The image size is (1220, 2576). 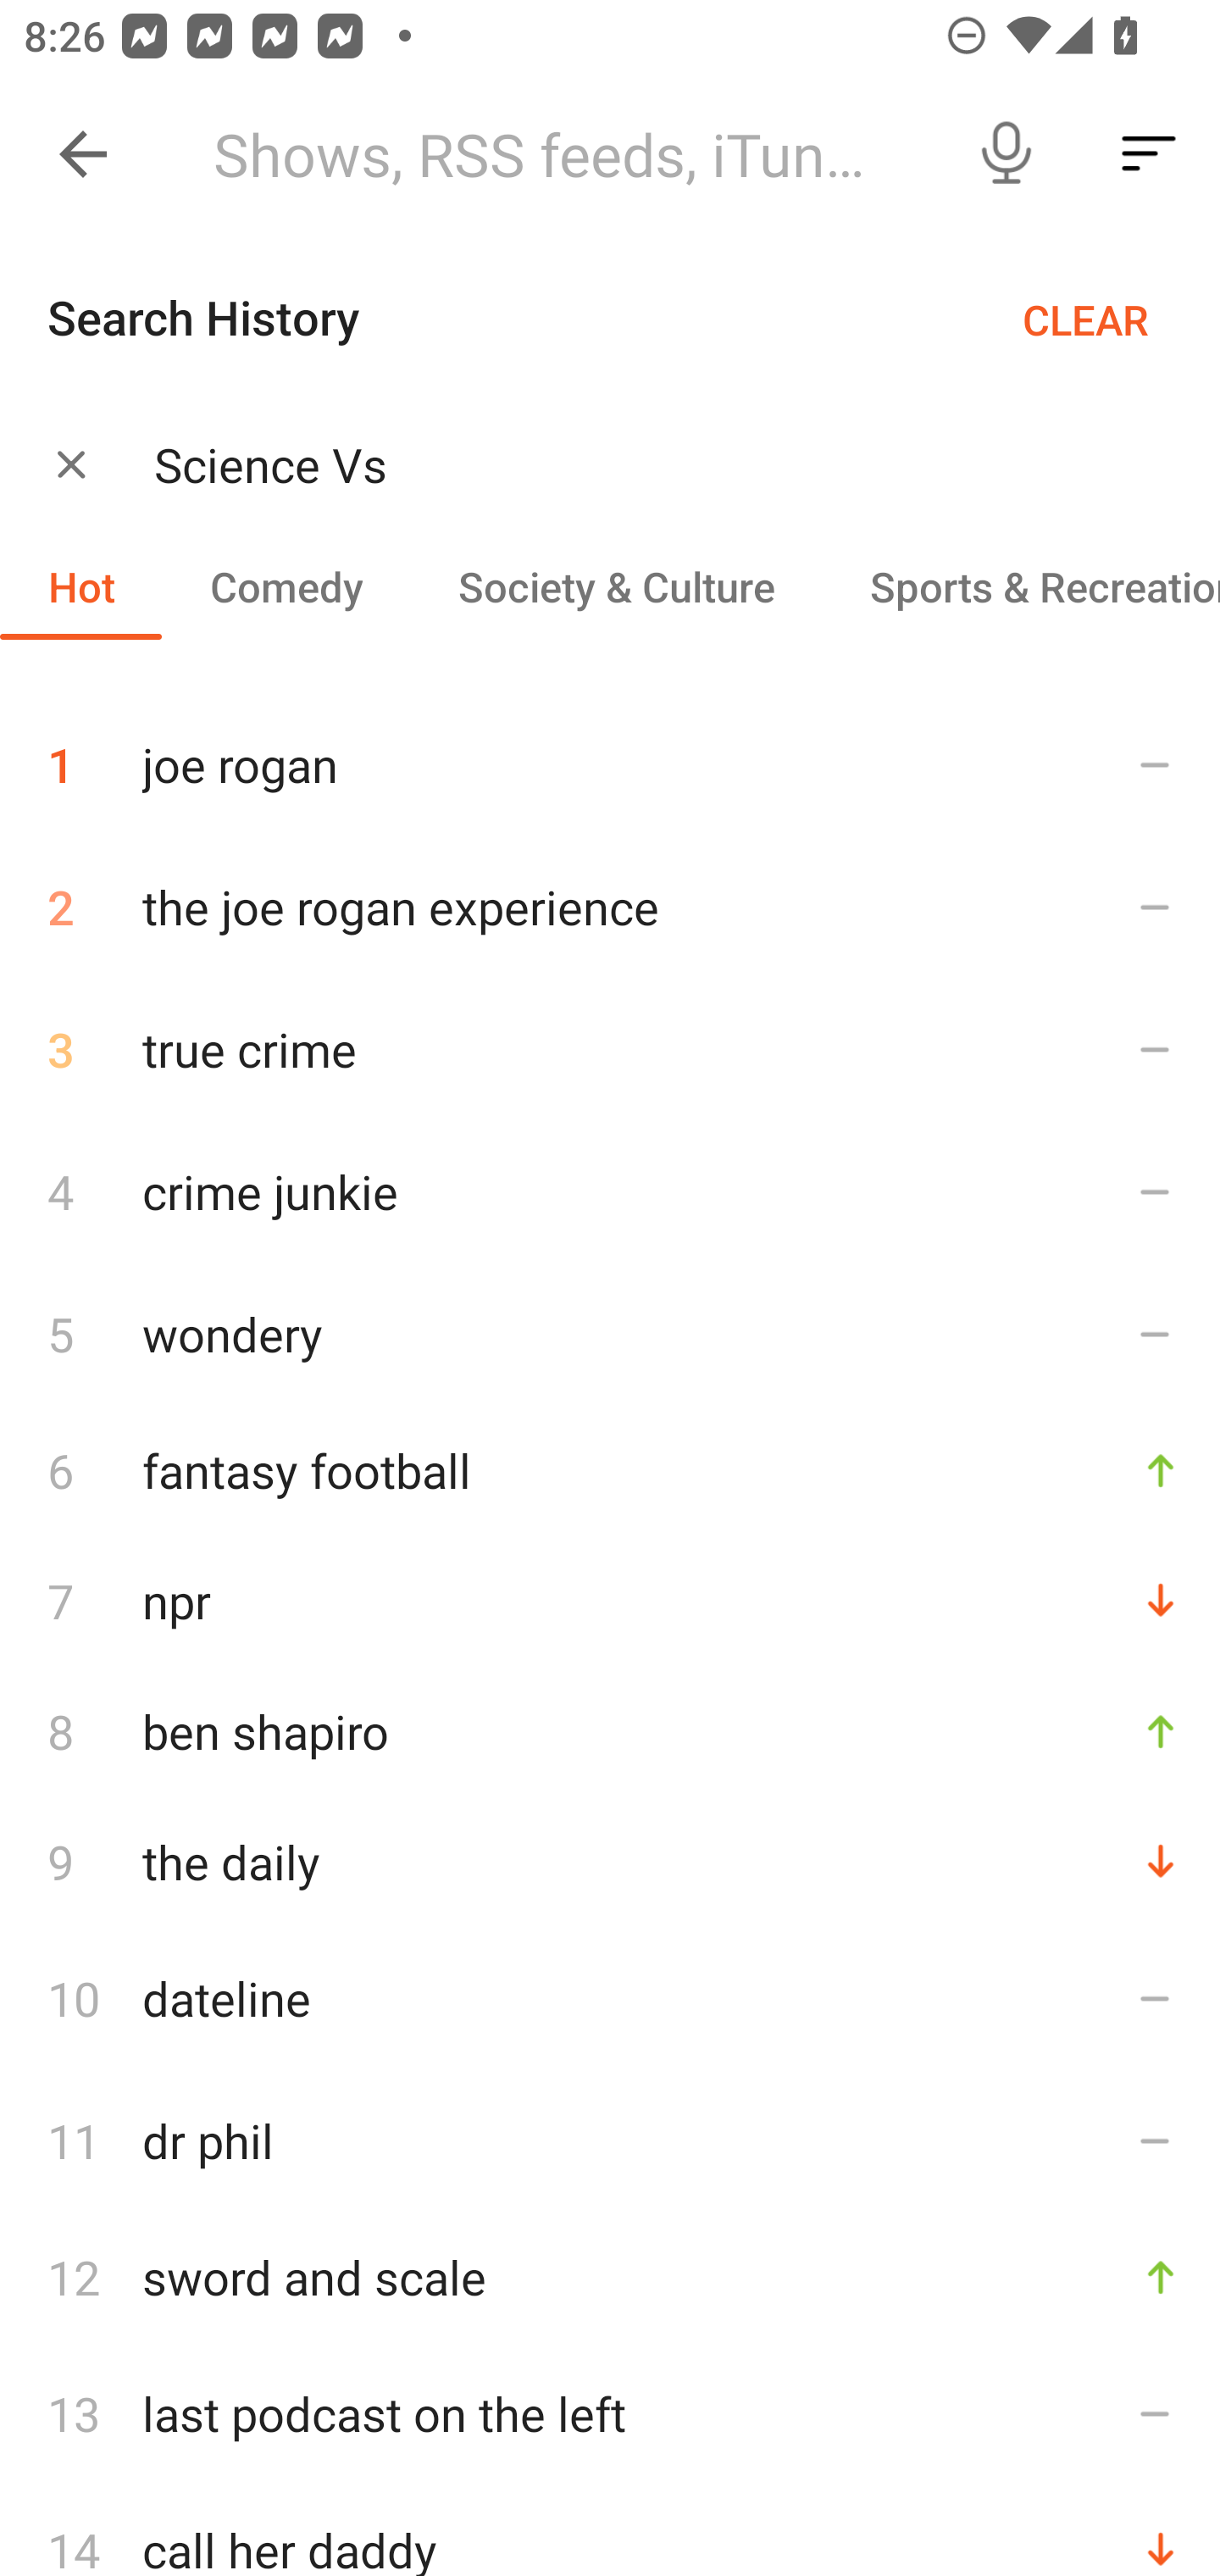 What do you see at coordinates (1085, 319) in the screenshot?
I see `CLEAR` at bounding box center [1085, 319].